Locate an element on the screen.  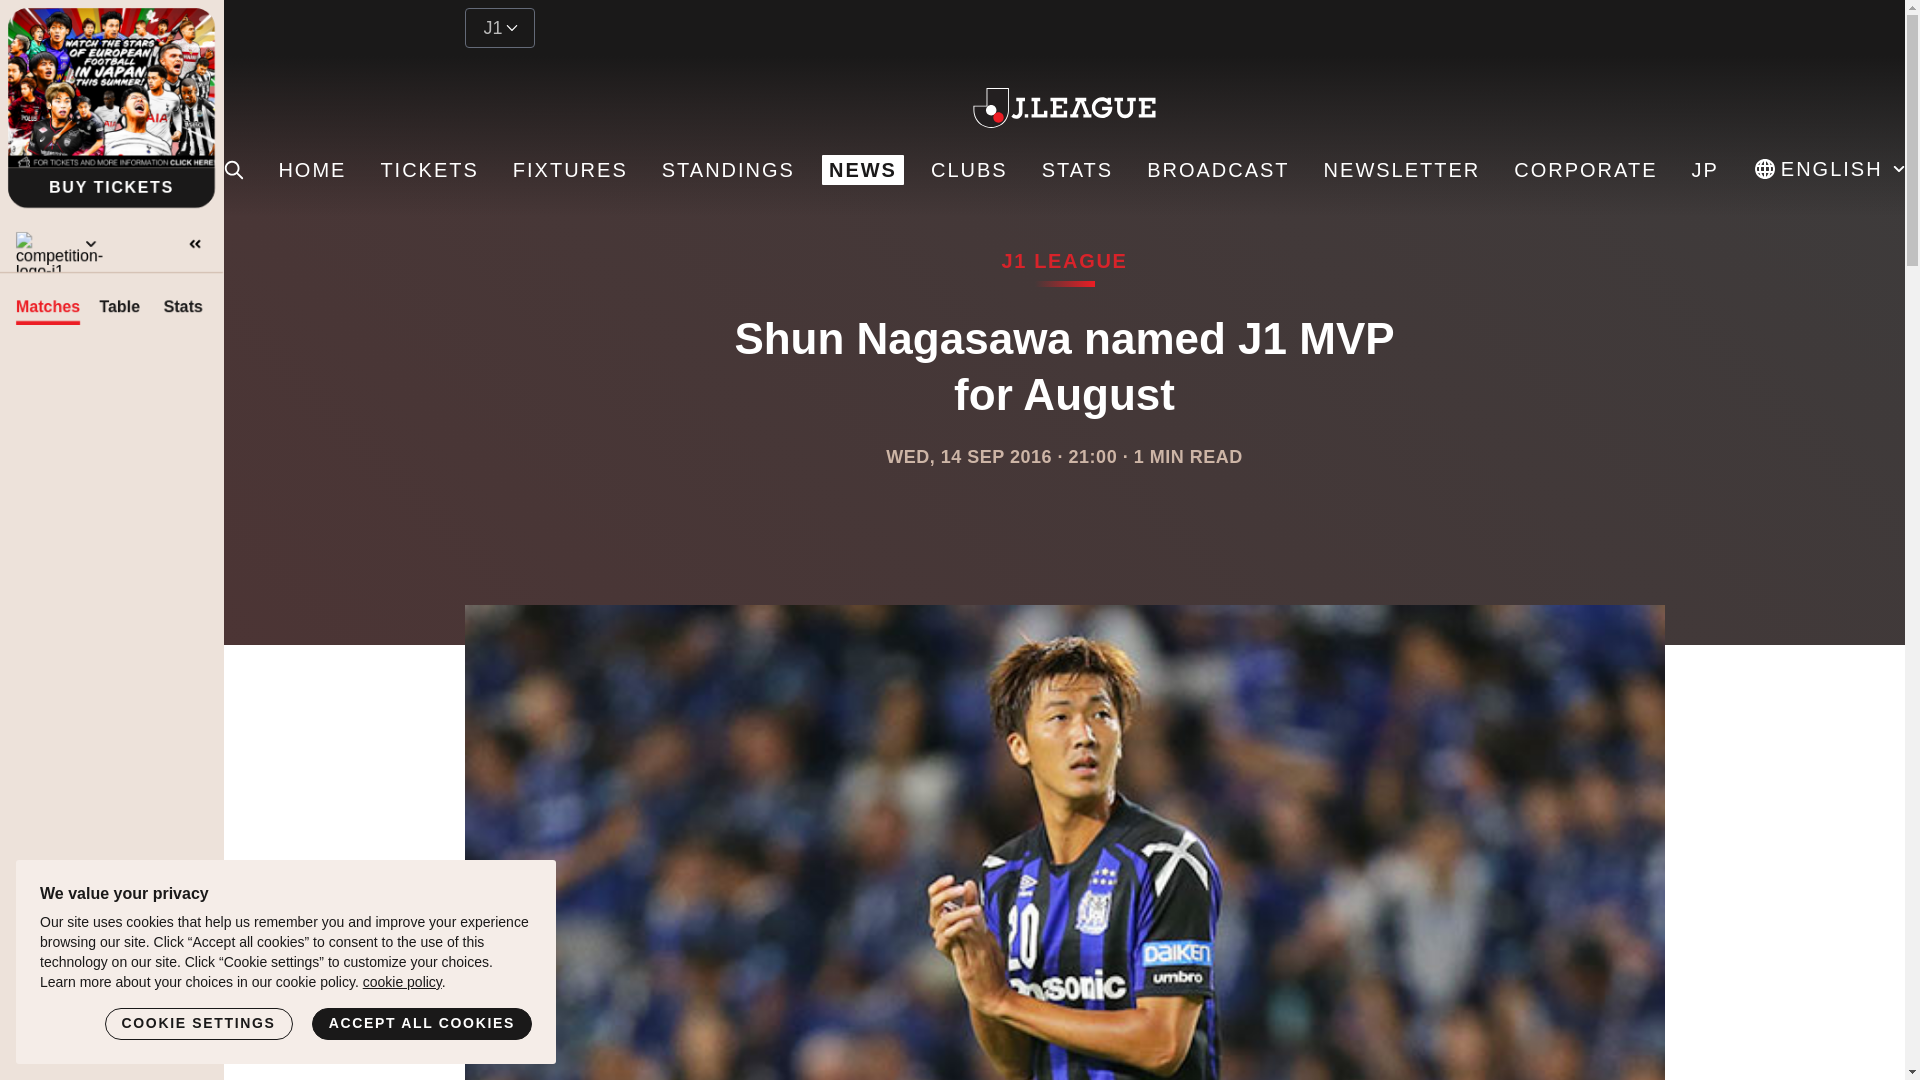
STANDINGS is located at coordinates (728, 170).